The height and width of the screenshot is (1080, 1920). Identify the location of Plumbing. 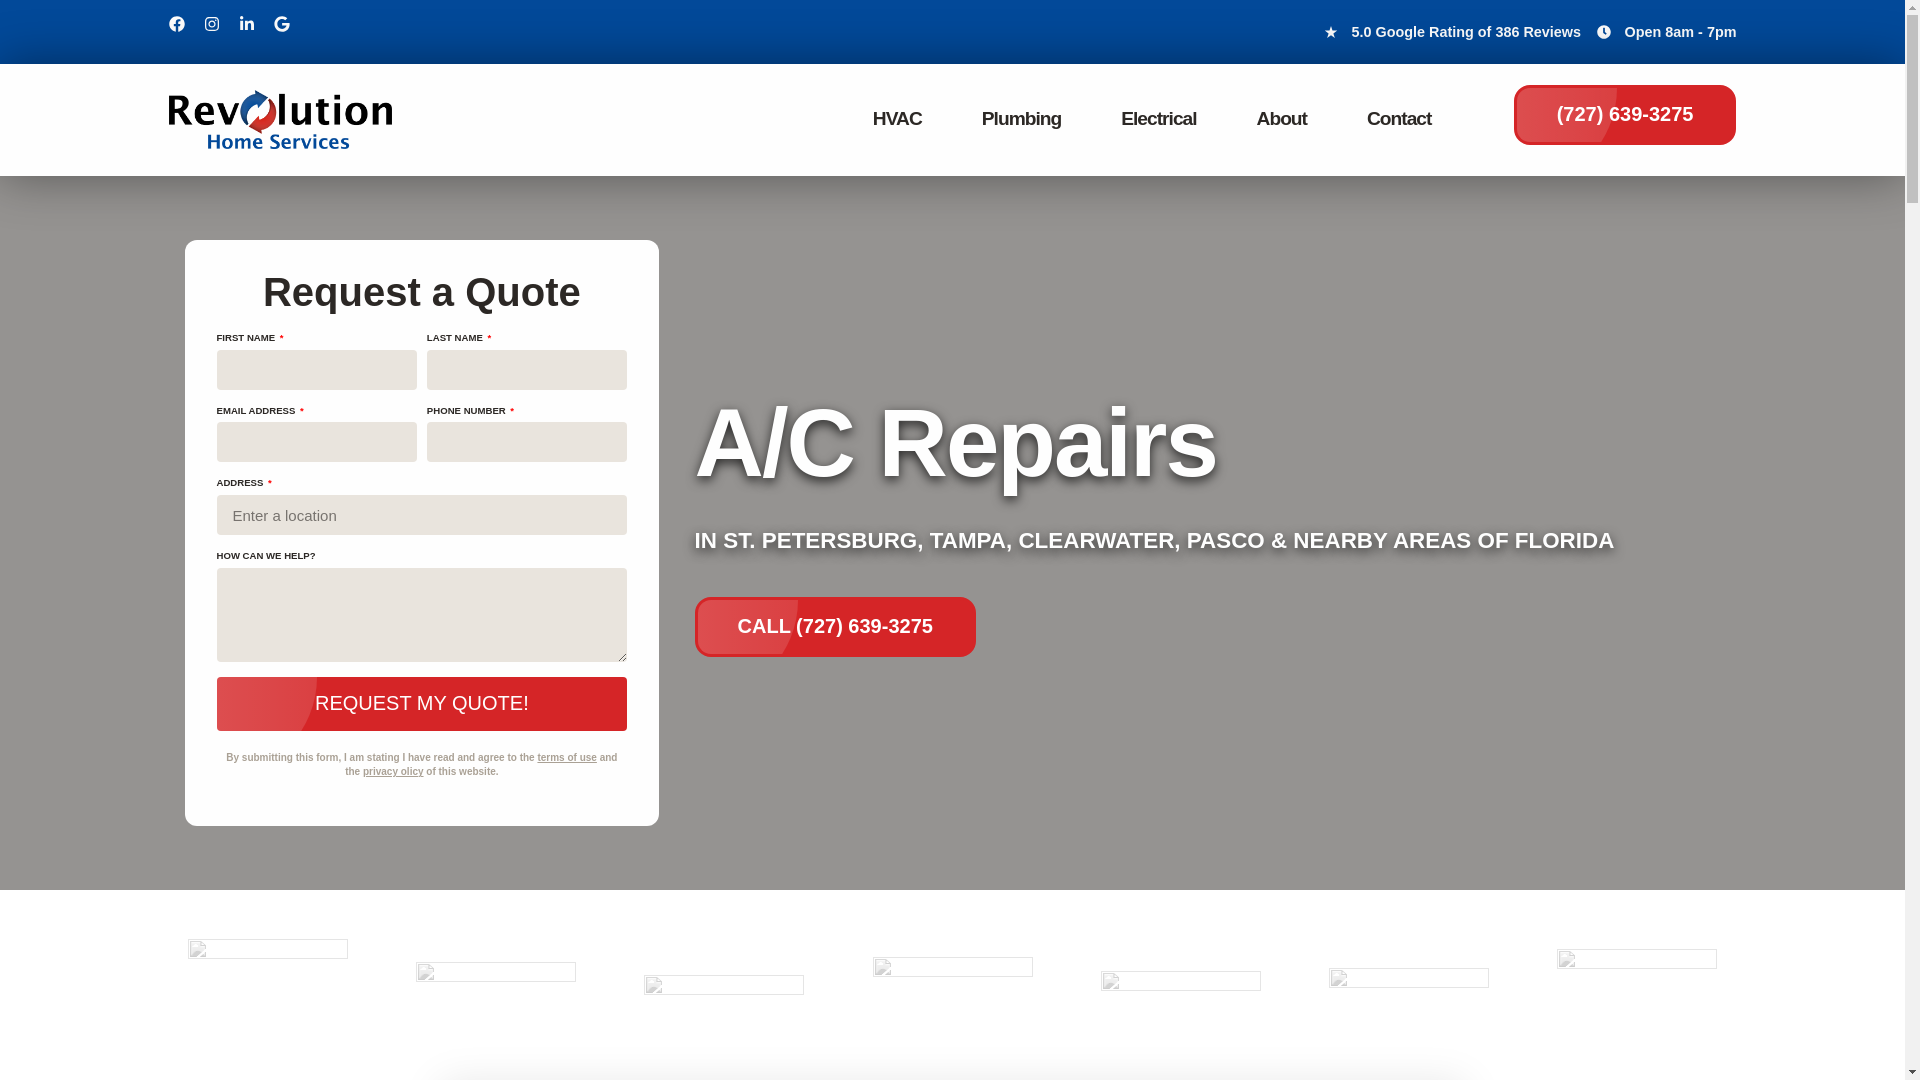
(1020, 119).